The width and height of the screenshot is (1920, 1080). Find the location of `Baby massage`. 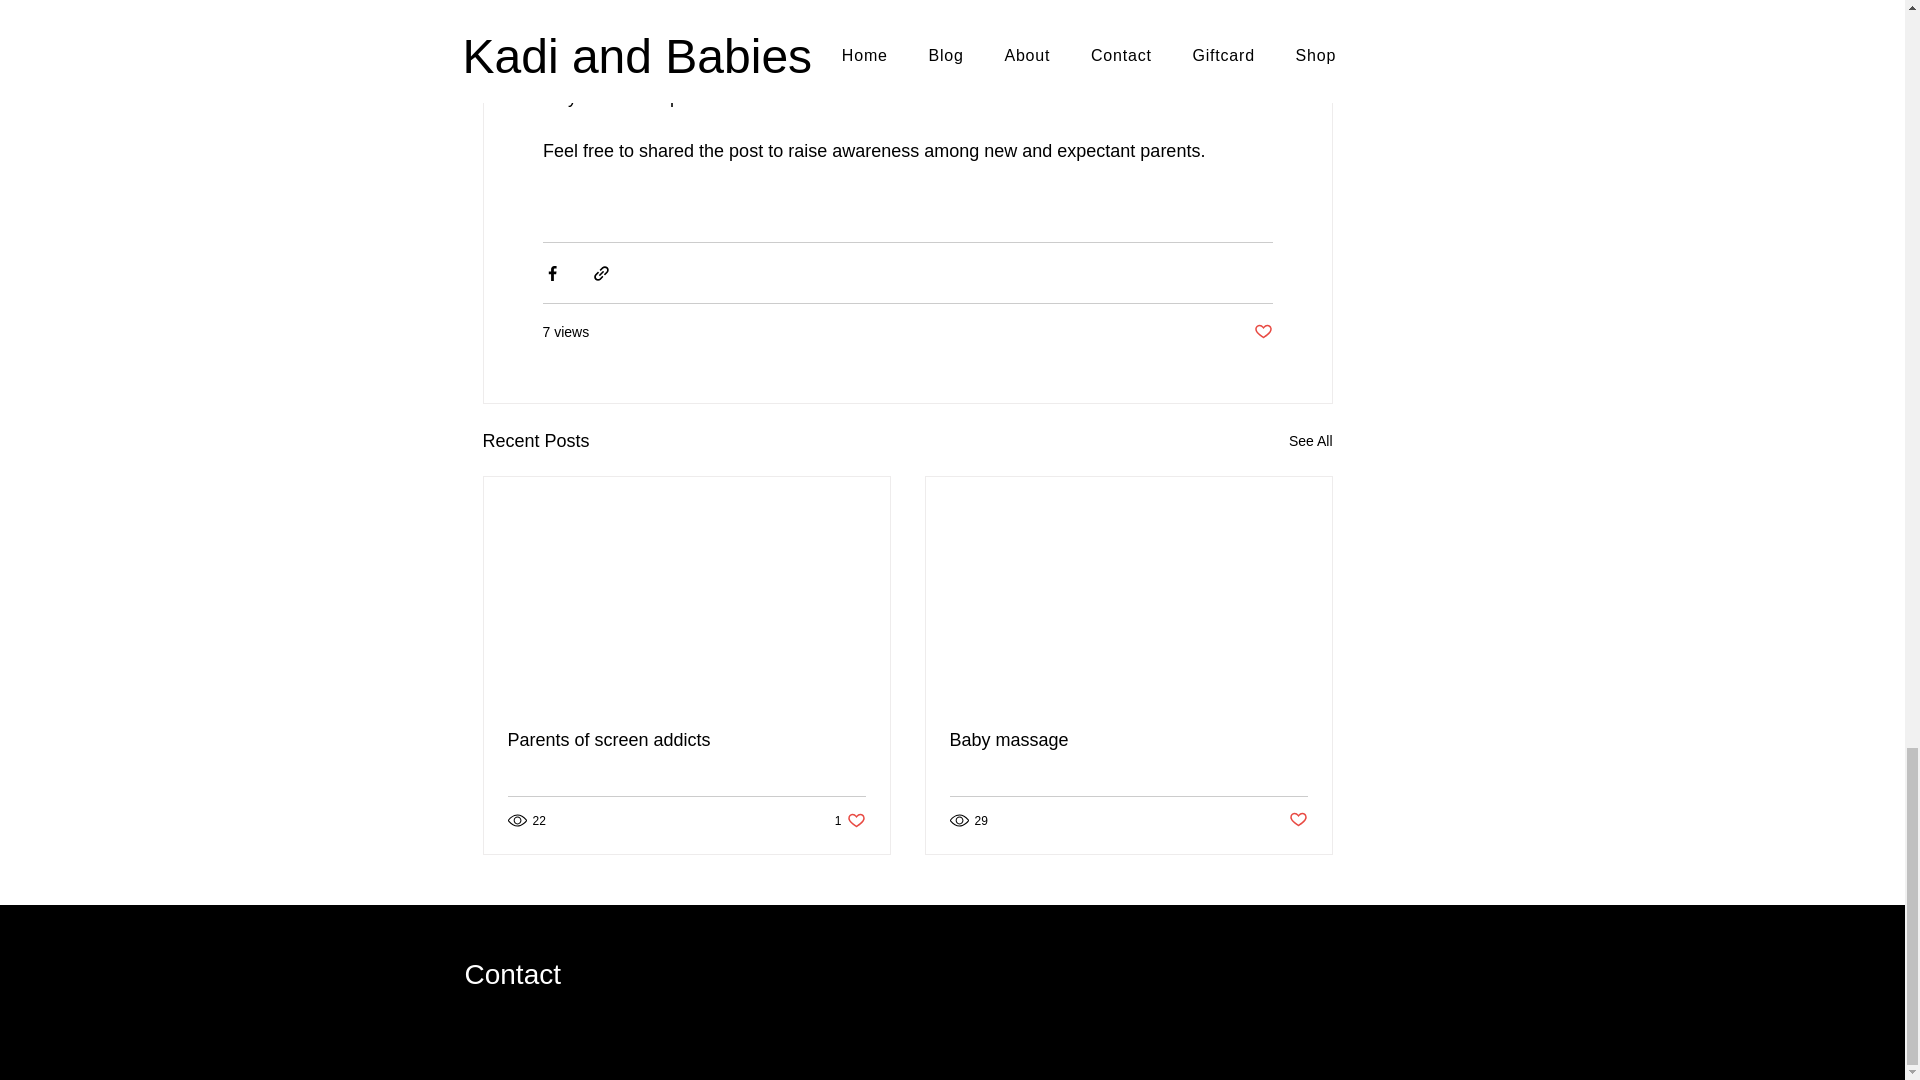

Baby massage is located at coordinates (1128, 740).